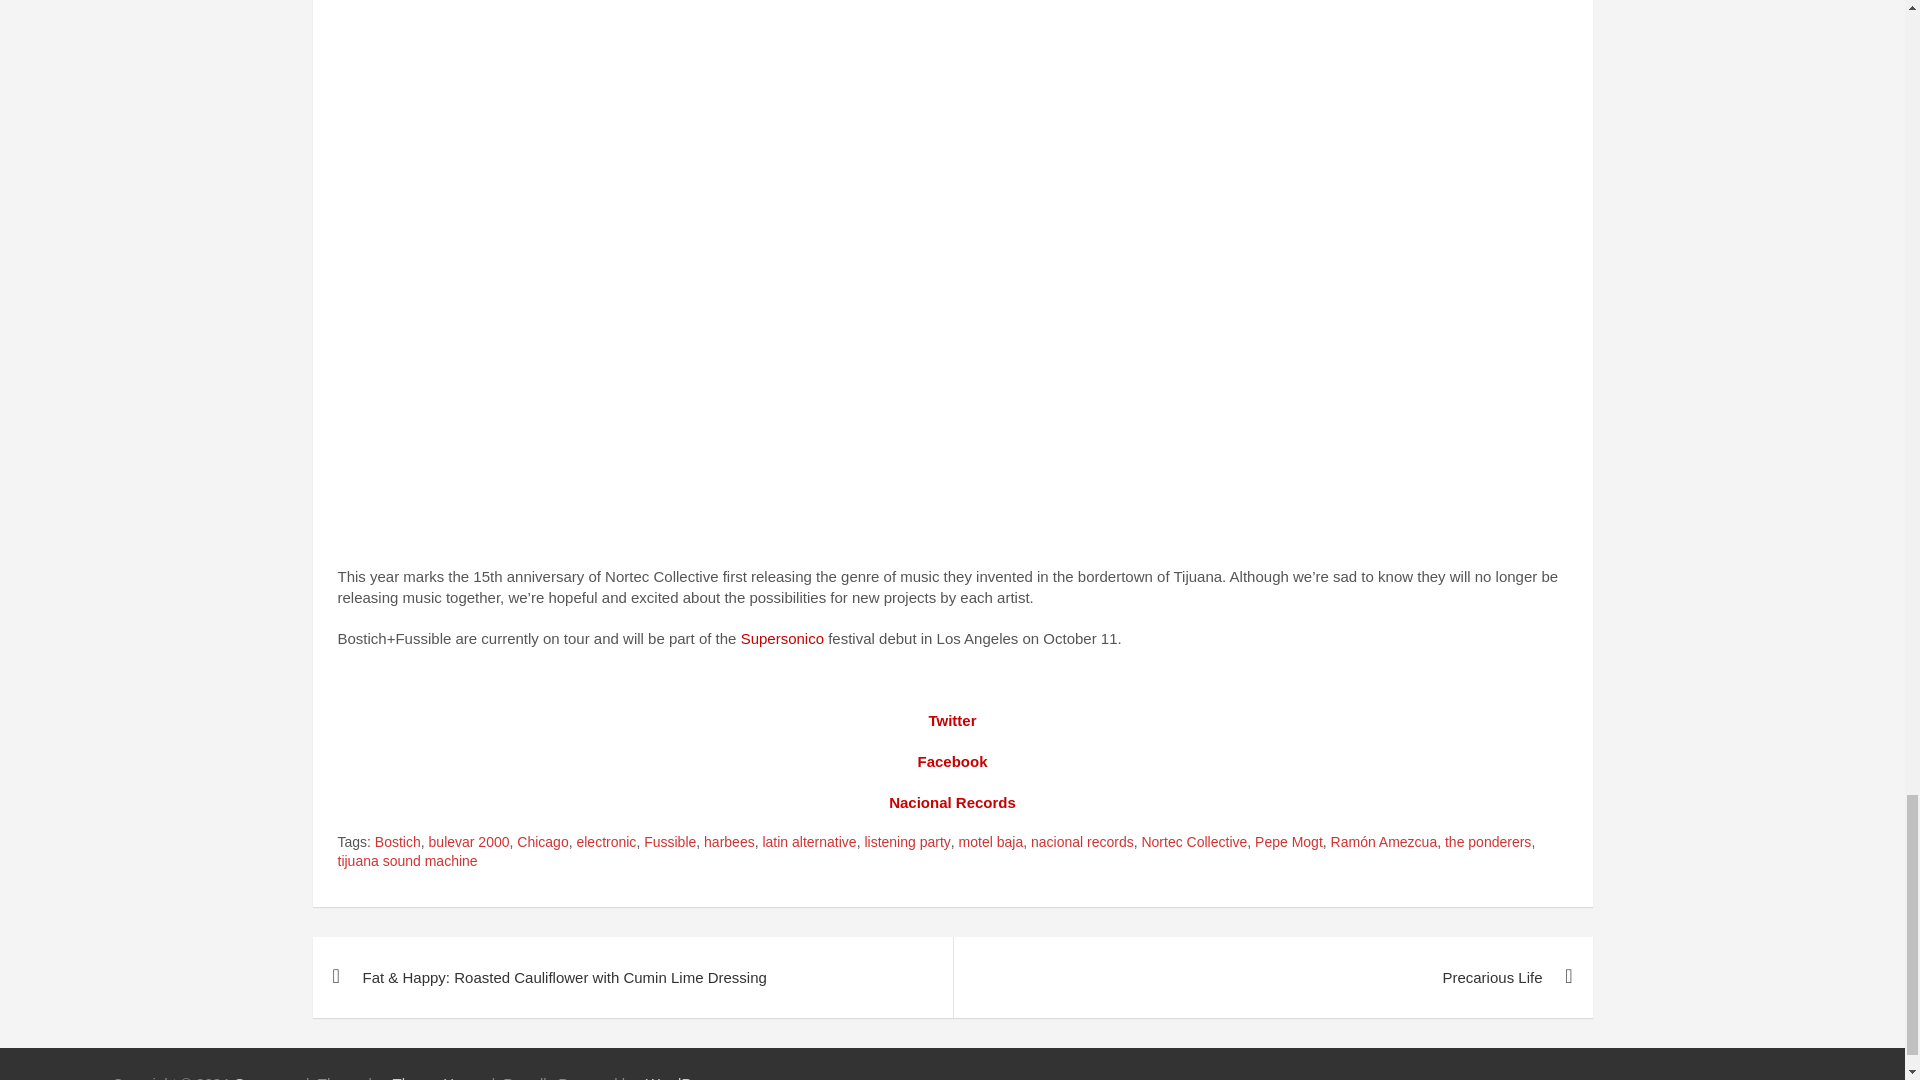 The height and width of the screenshot is (1080, 1920). What do you see at coordinates (682, 1077) in the screenshot?
I see `WordPress` at bounding box center [682, 1077].